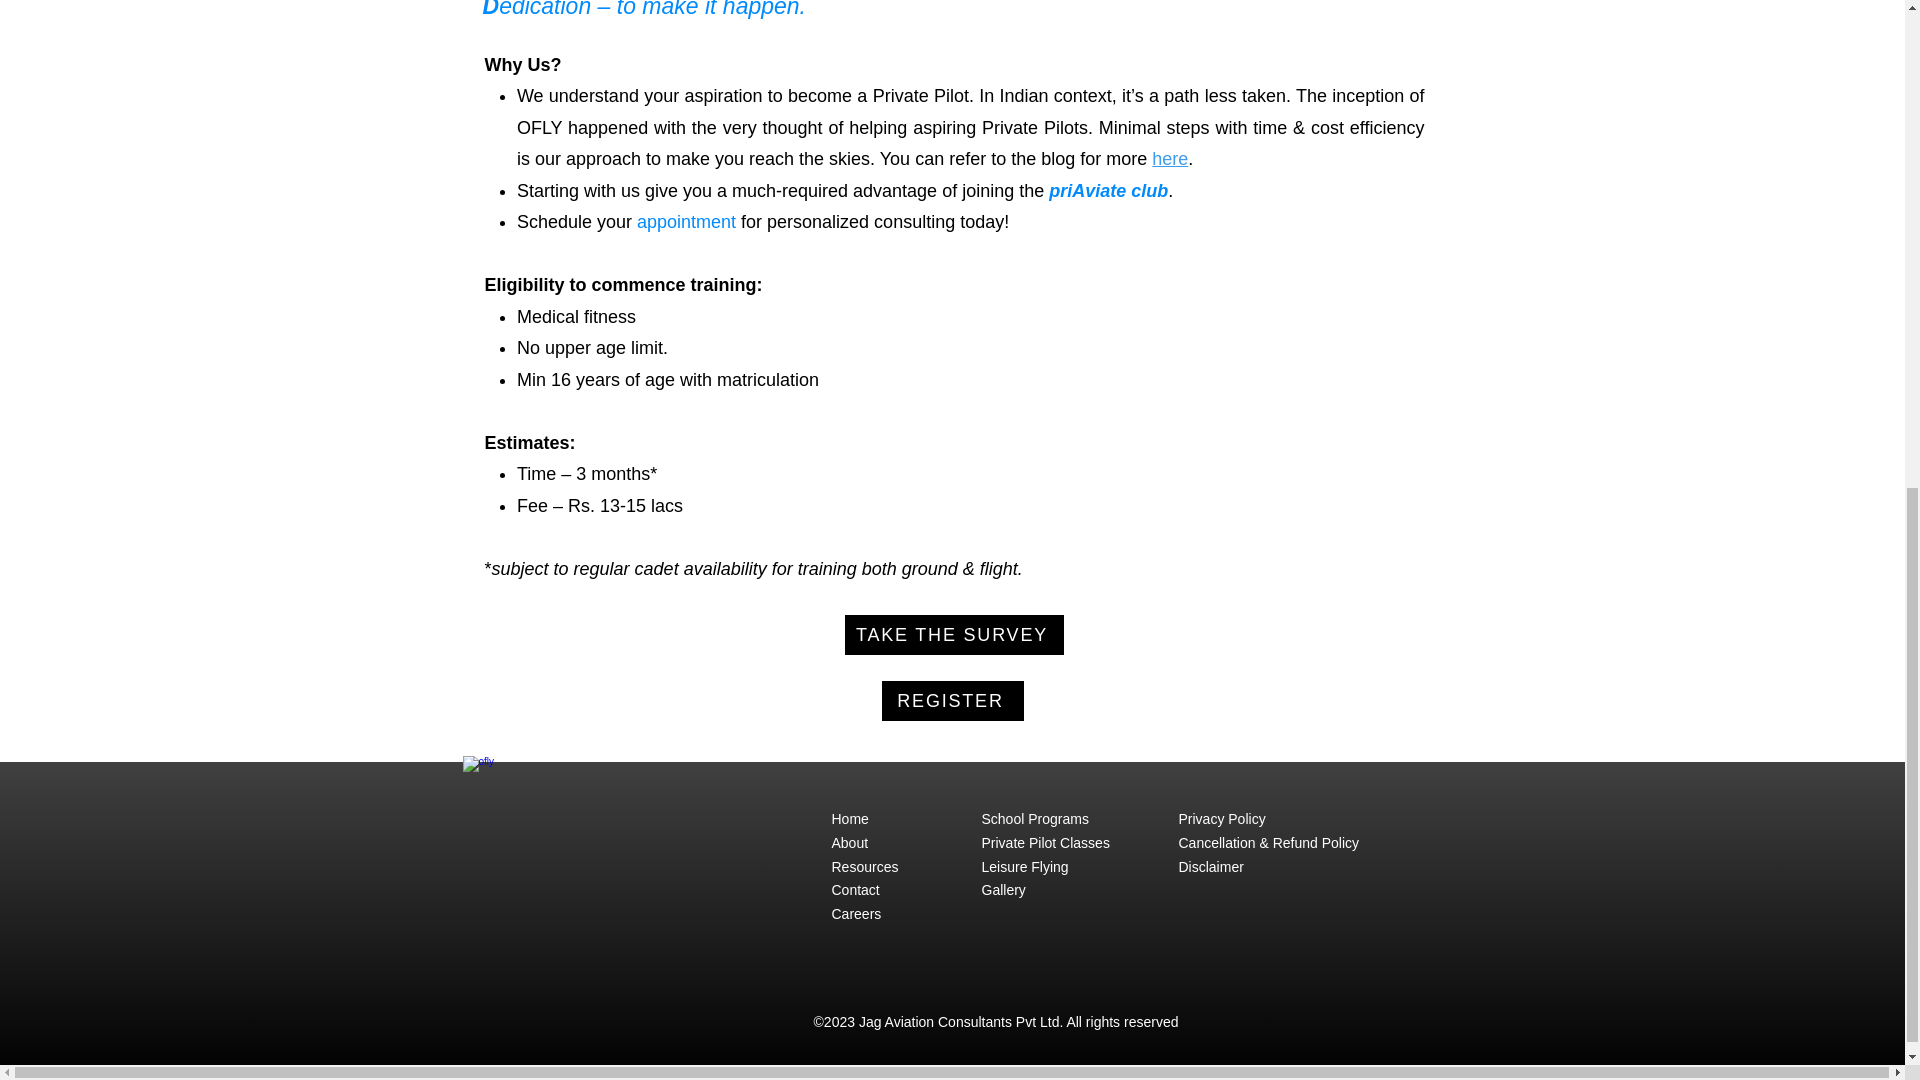 The image size is (1920, 1080). I want to click on Leisure Flying, so click(1025, 866).